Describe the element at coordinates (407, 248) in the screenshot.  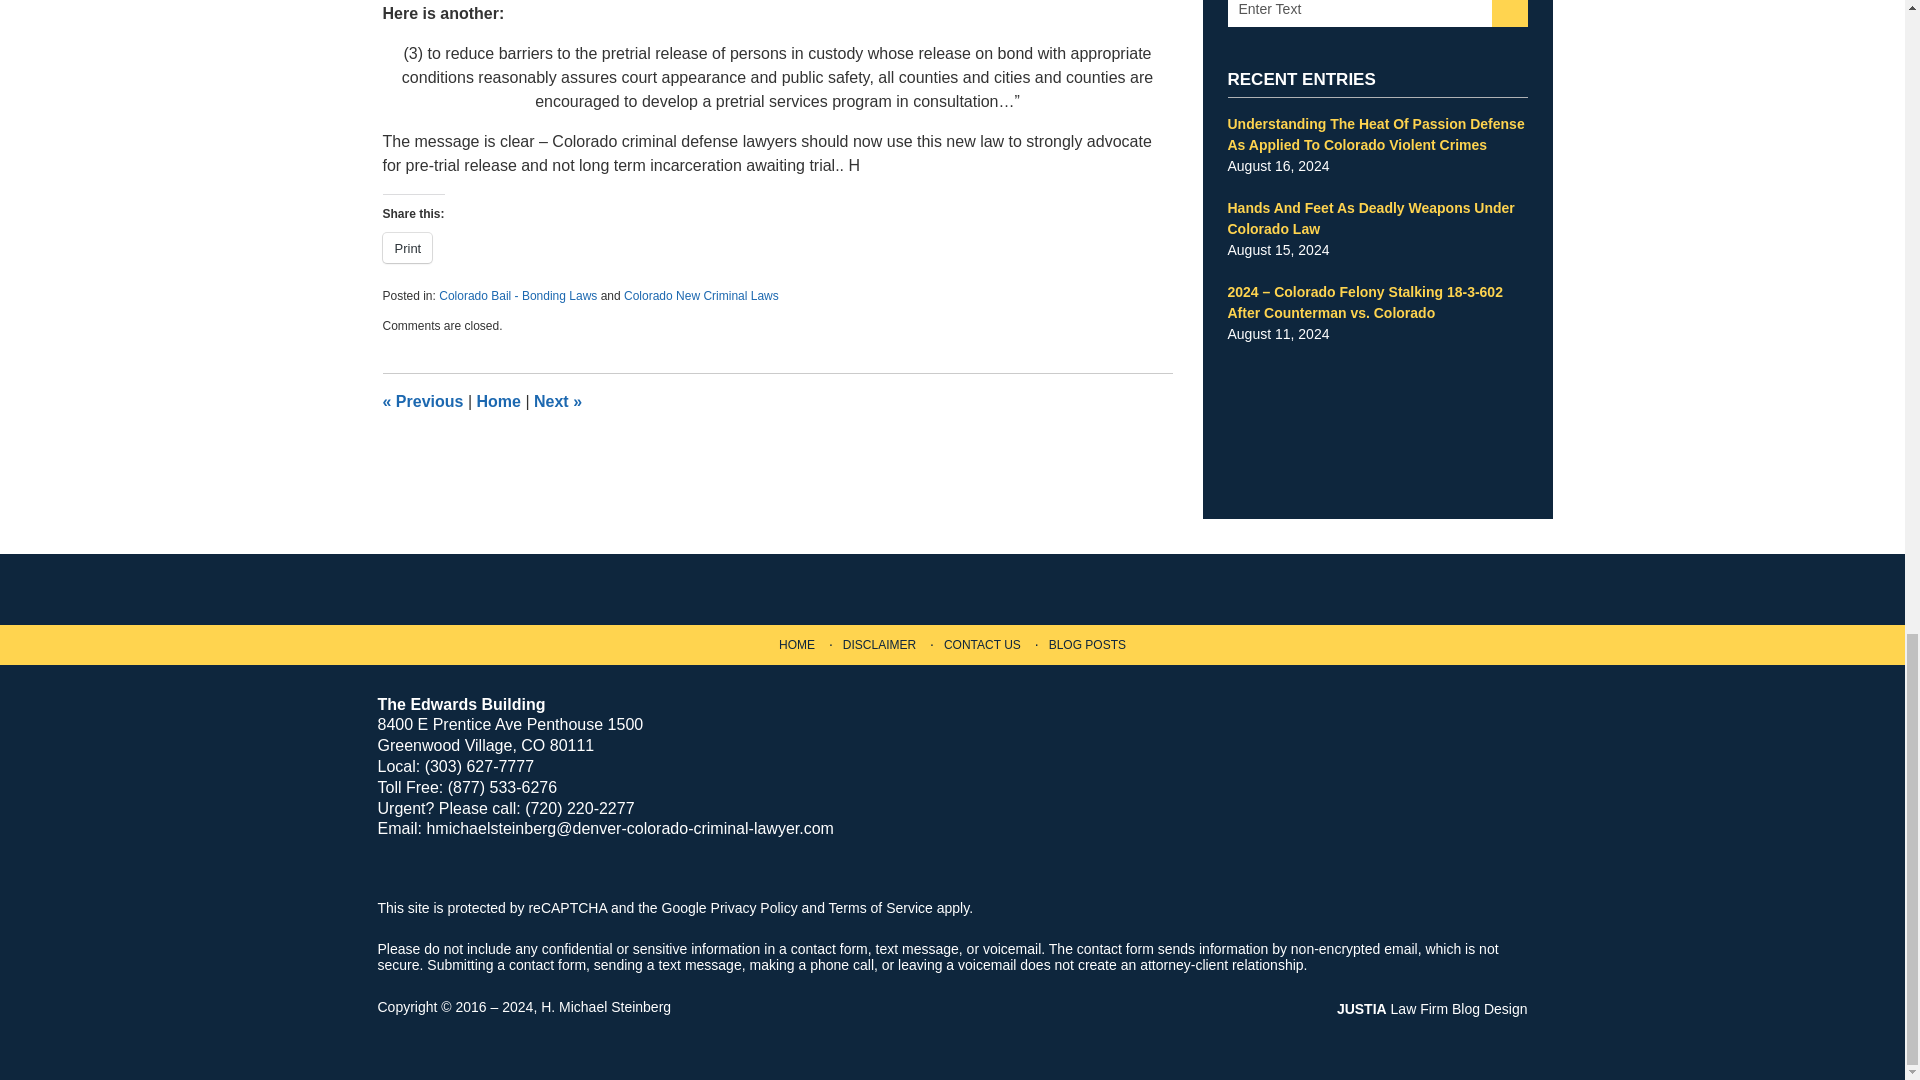
I see `Click to print` at that location.